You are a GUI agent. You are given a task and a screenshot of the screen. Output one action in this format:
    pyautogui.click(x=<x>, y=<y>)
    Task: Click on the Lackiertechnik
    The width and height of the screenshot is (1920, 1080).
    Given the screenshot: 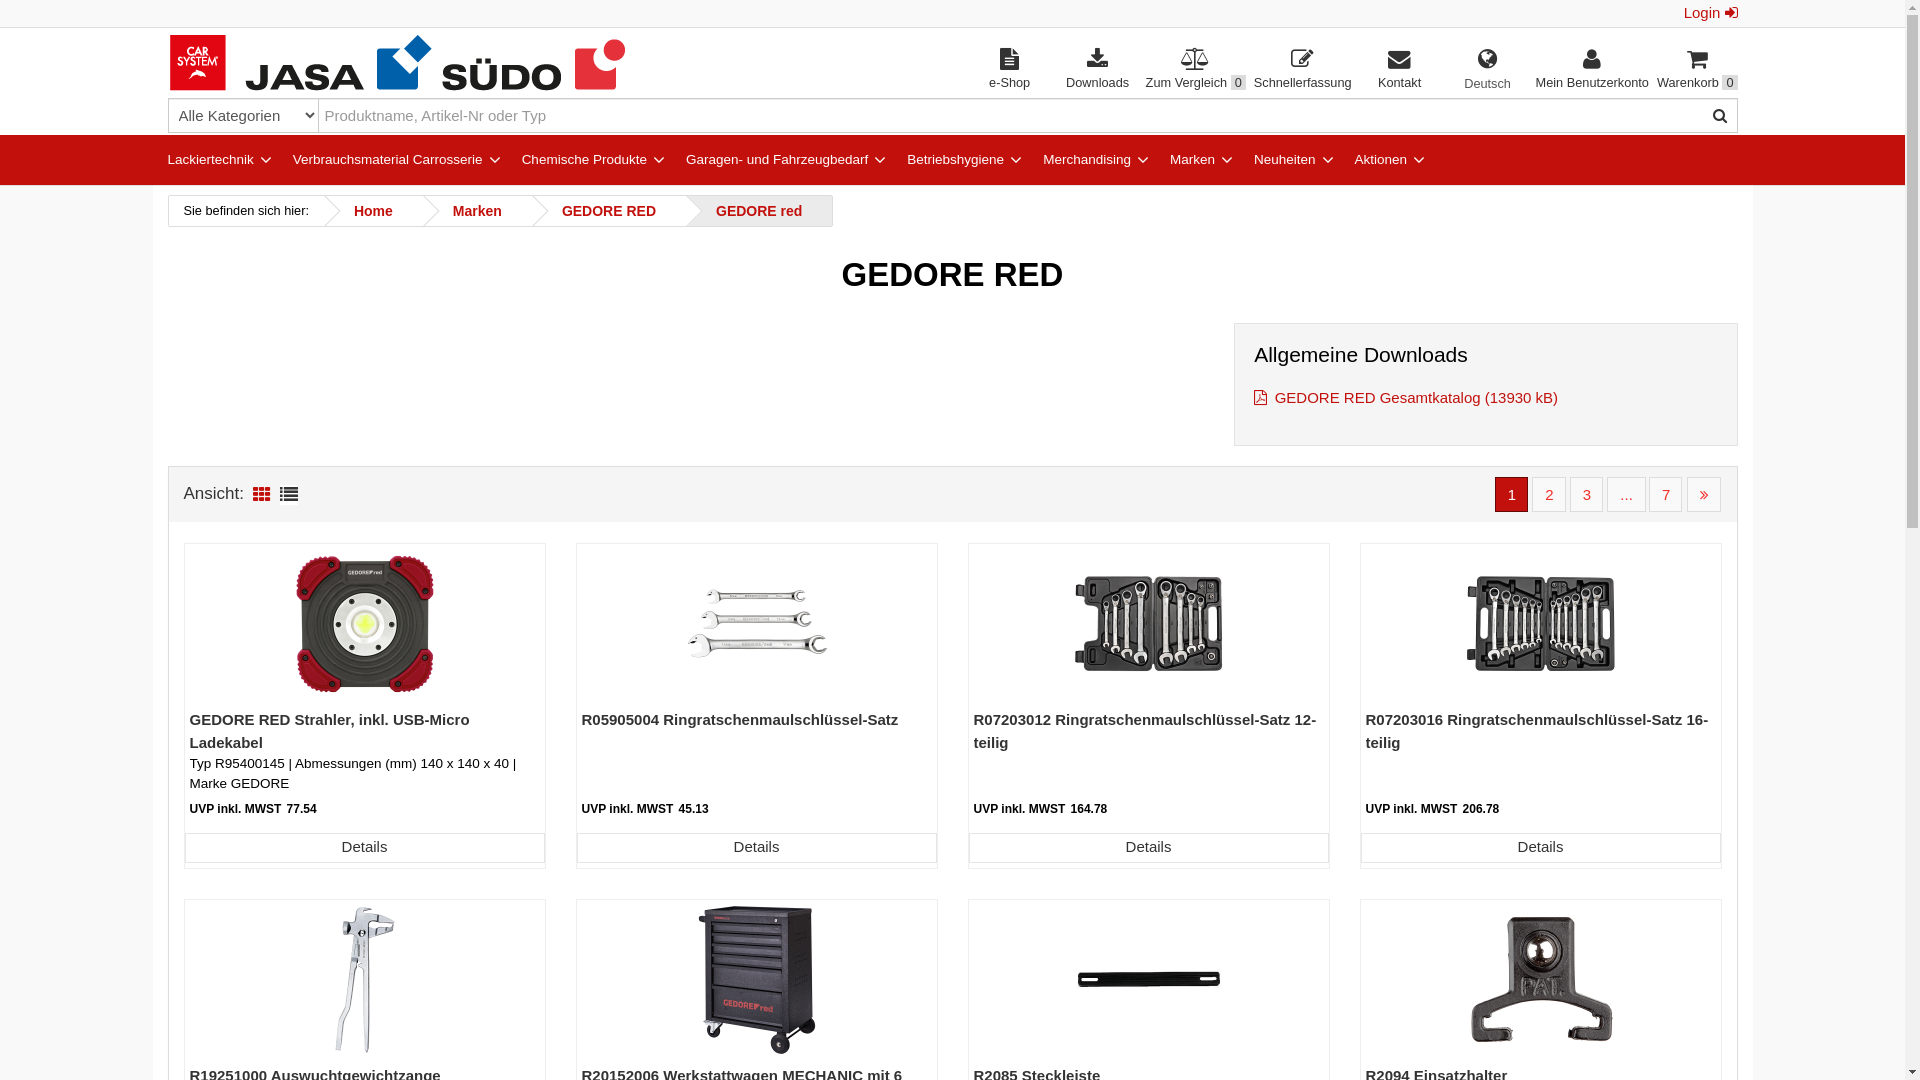 What is the action you would take?
    pyautogui.click(x=202, y=159)
    